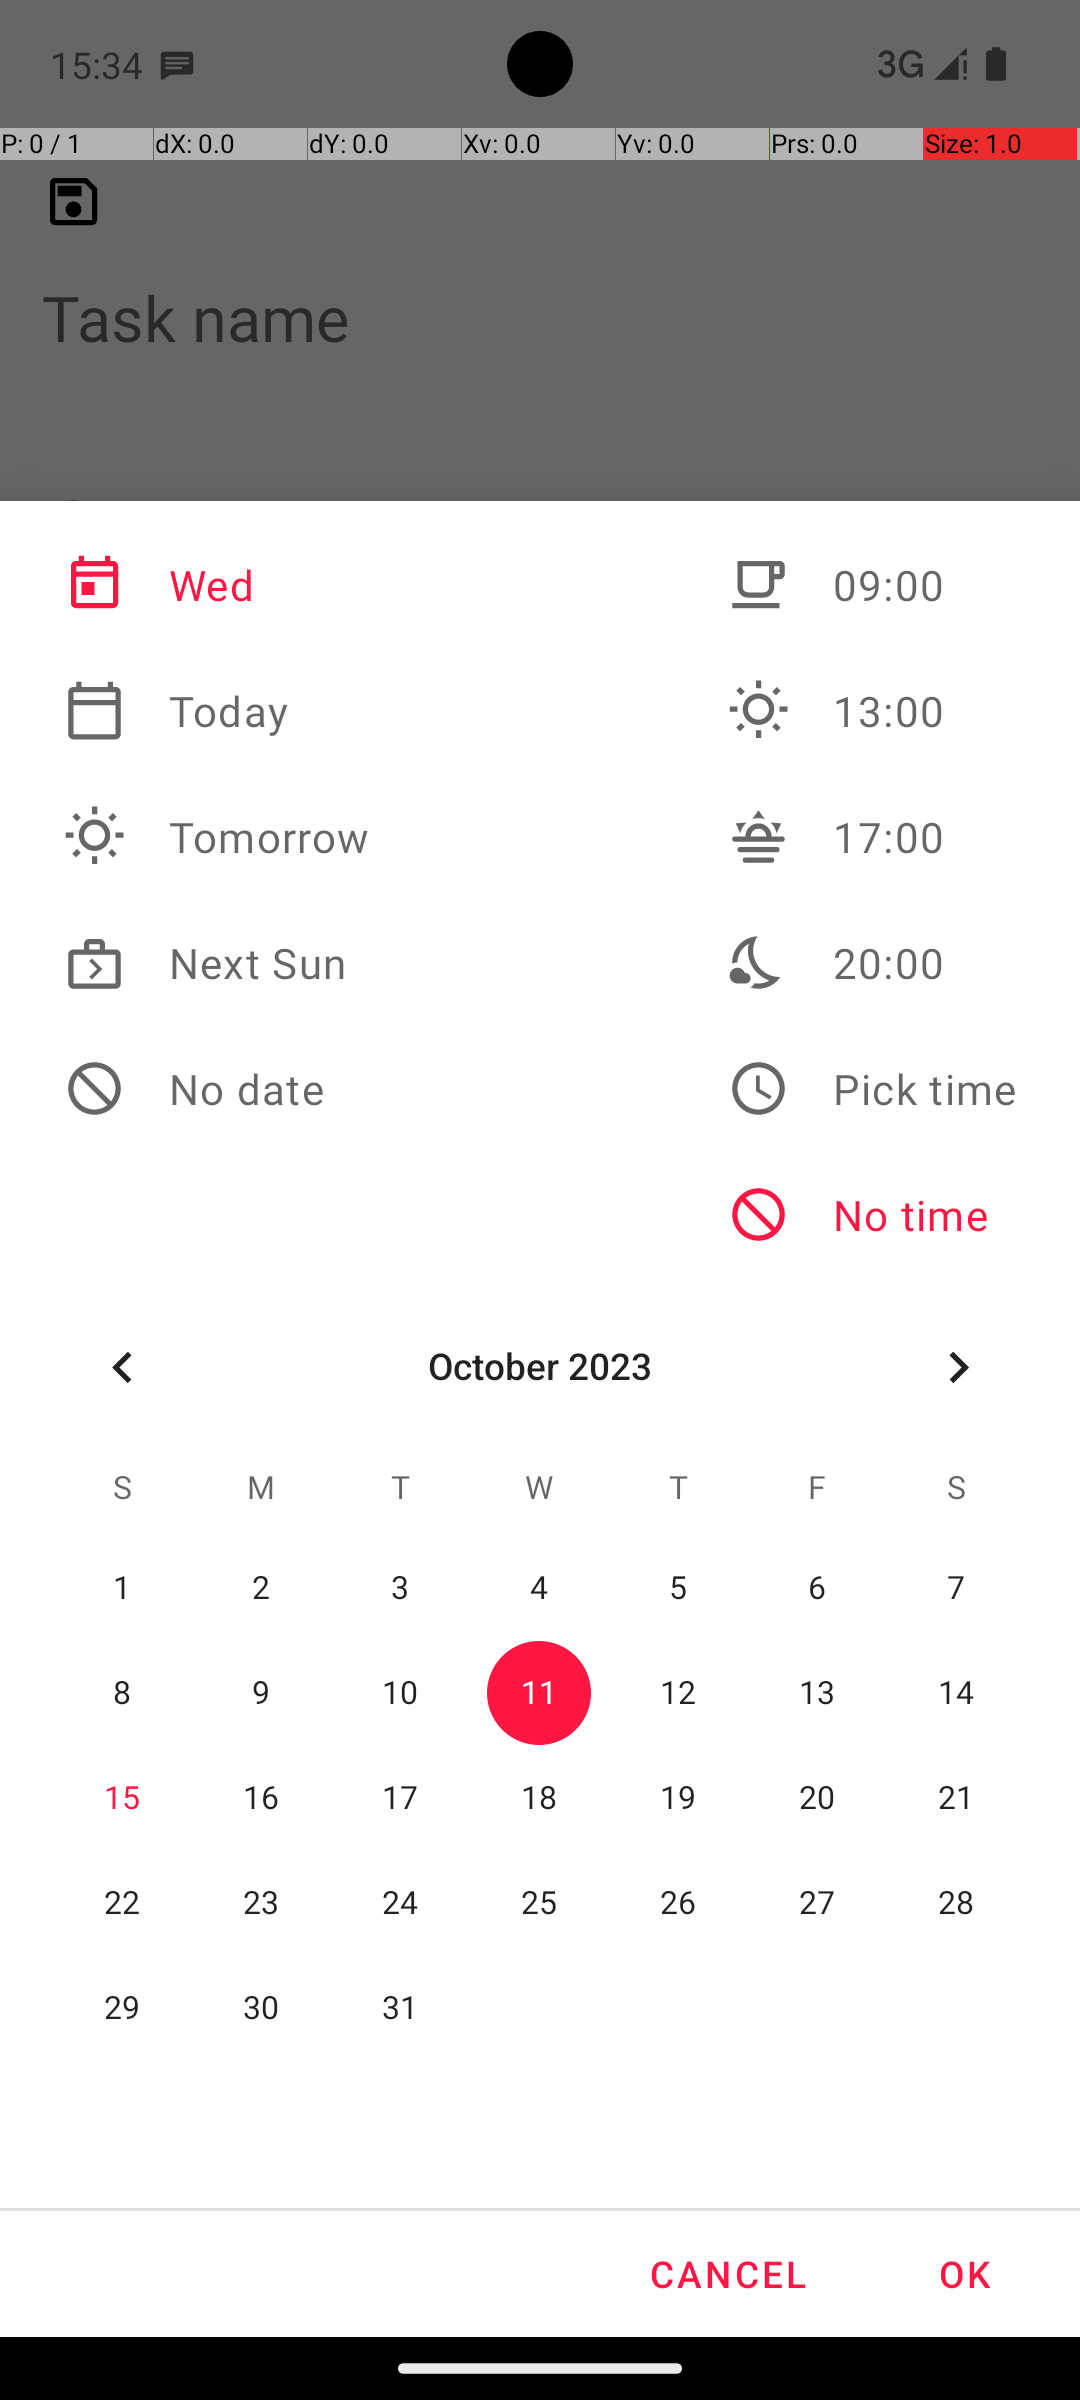 The height and width of the screenshot is (2400, 1080). What do you see at coordinates (217, 585) in the screenshot?
I see `Wed` at bounding box center [217, 585].